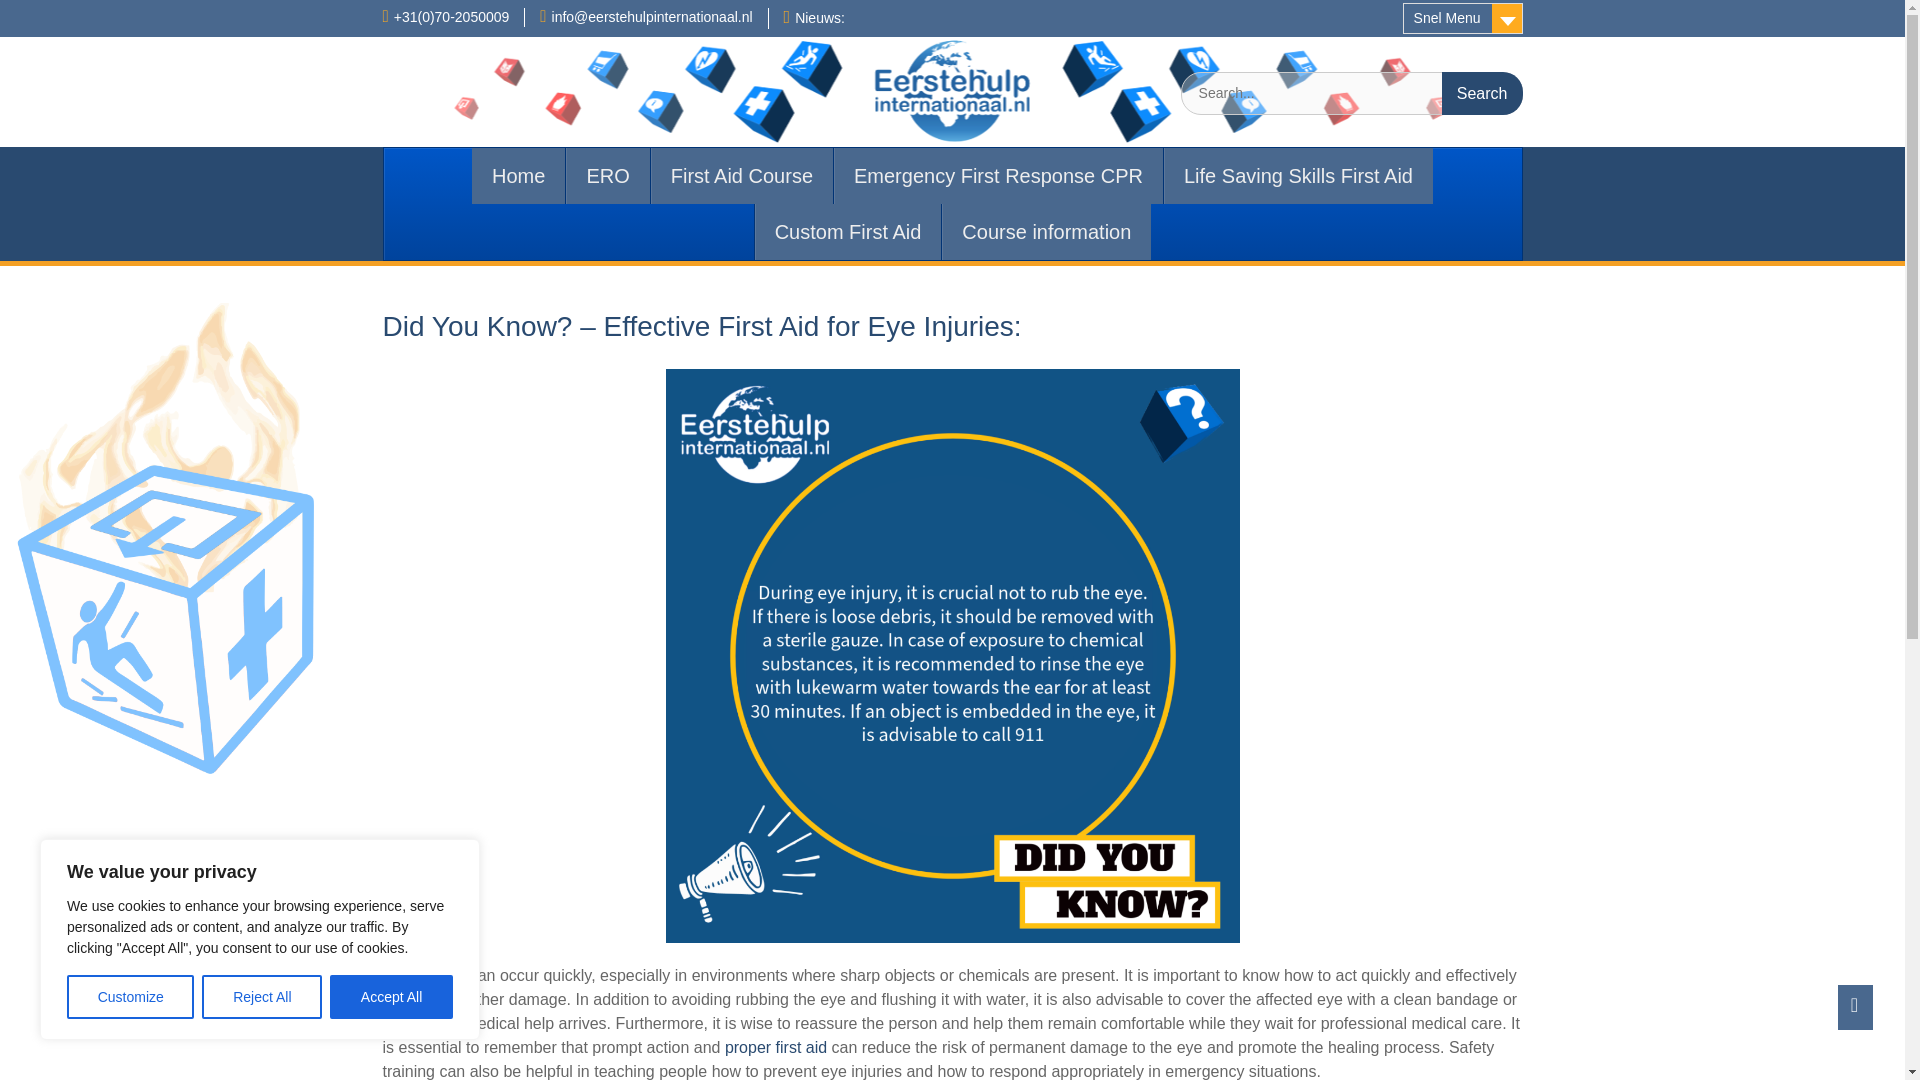 The width and height of the screenshot is (1920, 1080). What do you see at coordinates (742, 176) in the screenshot?
I see `First Aid Course` at bounding box center [742, 176].